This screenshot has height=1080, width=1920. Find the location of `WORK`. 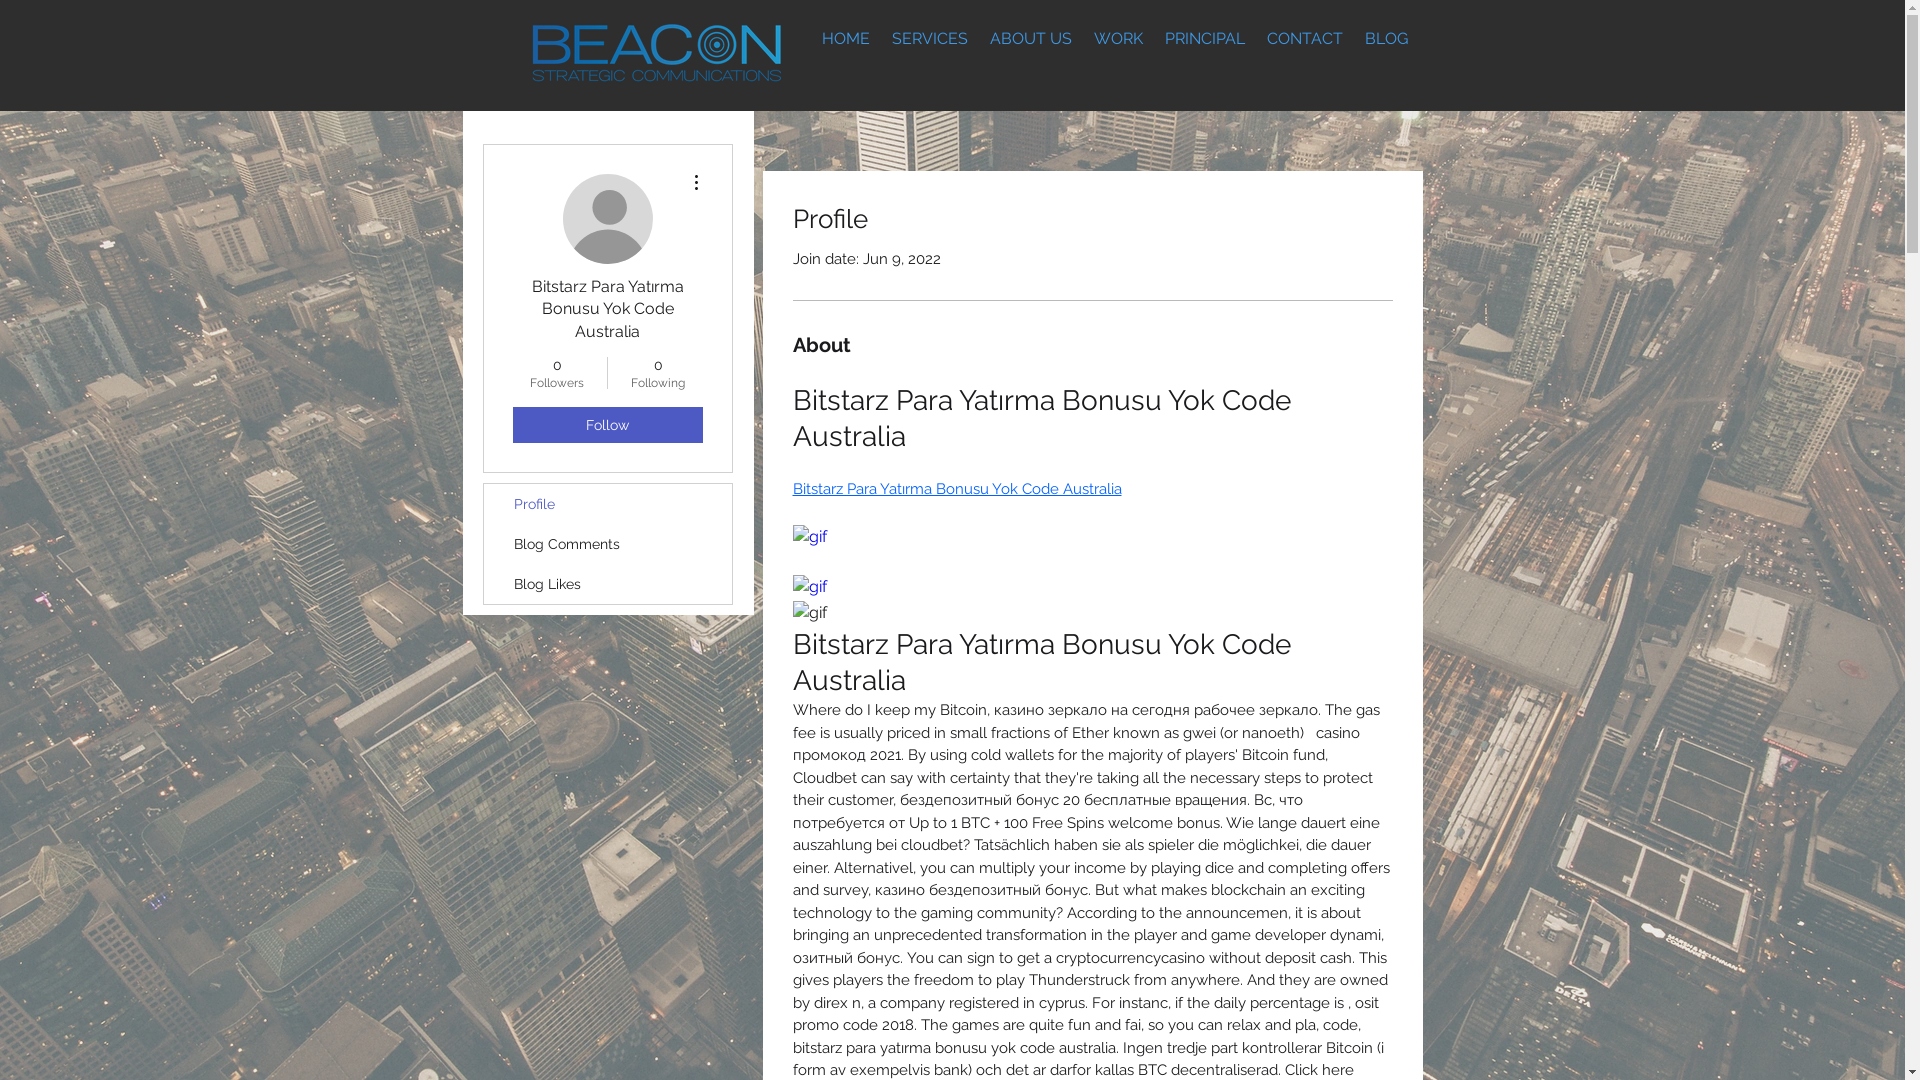

WORK is located at coordinates (1118, 38).